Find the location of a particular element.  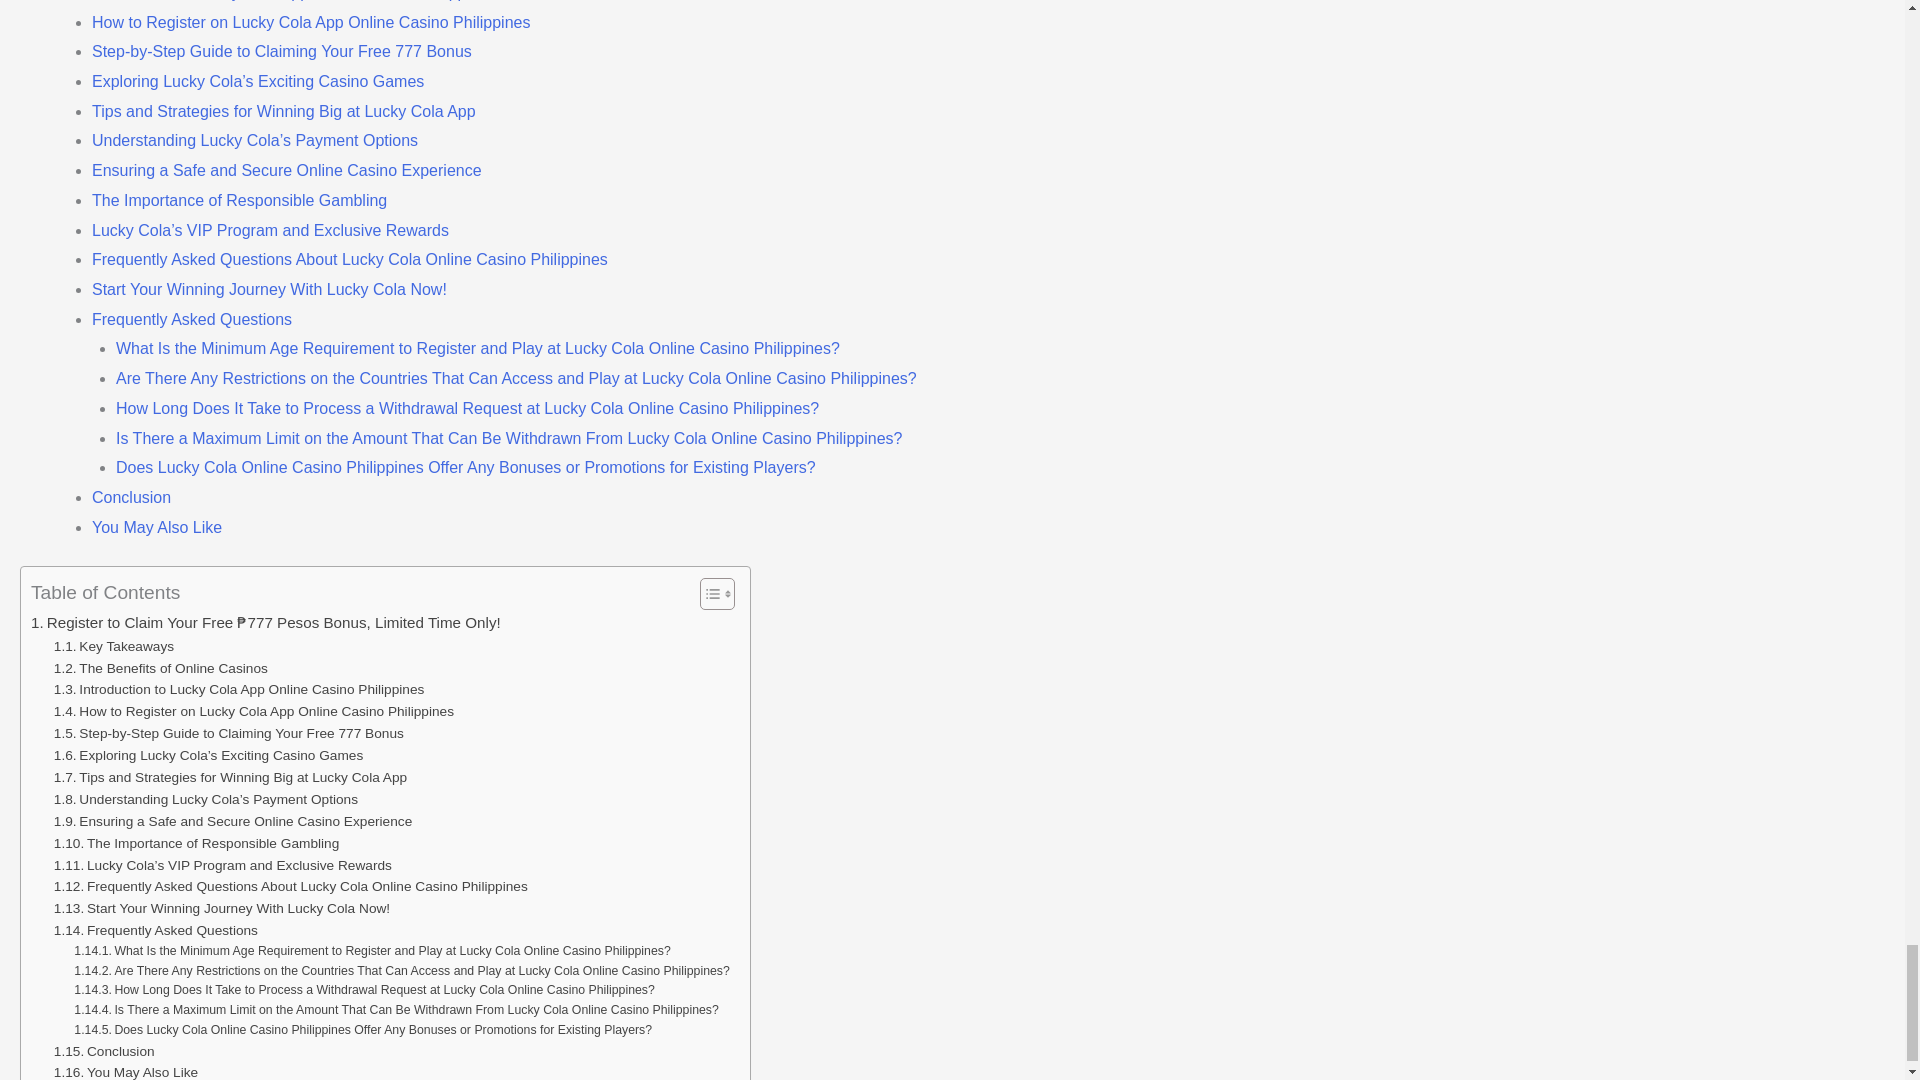

Step-by-Step Guide to Claiming Your Free 777 Bonus is located at coordinates (228, 734).